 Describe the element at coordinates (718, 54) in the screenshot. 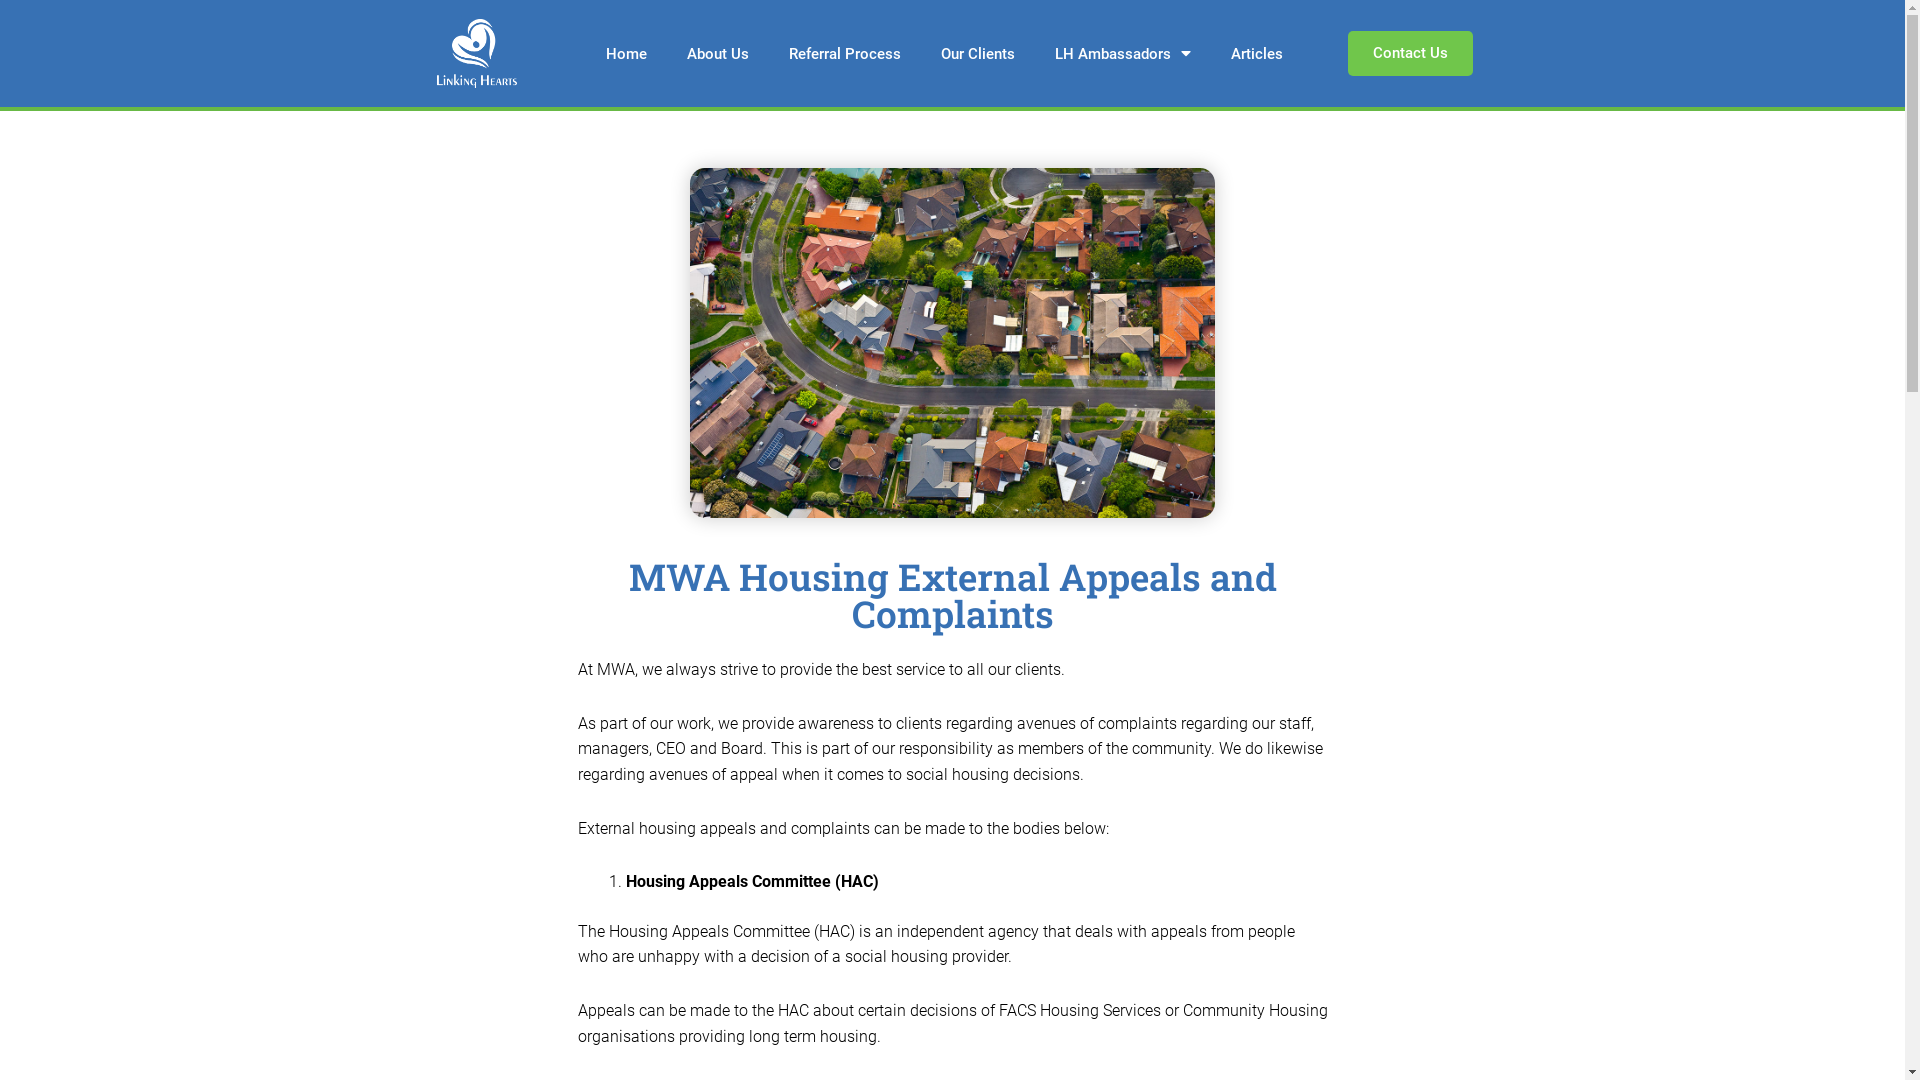

I see `About Us` at that location.